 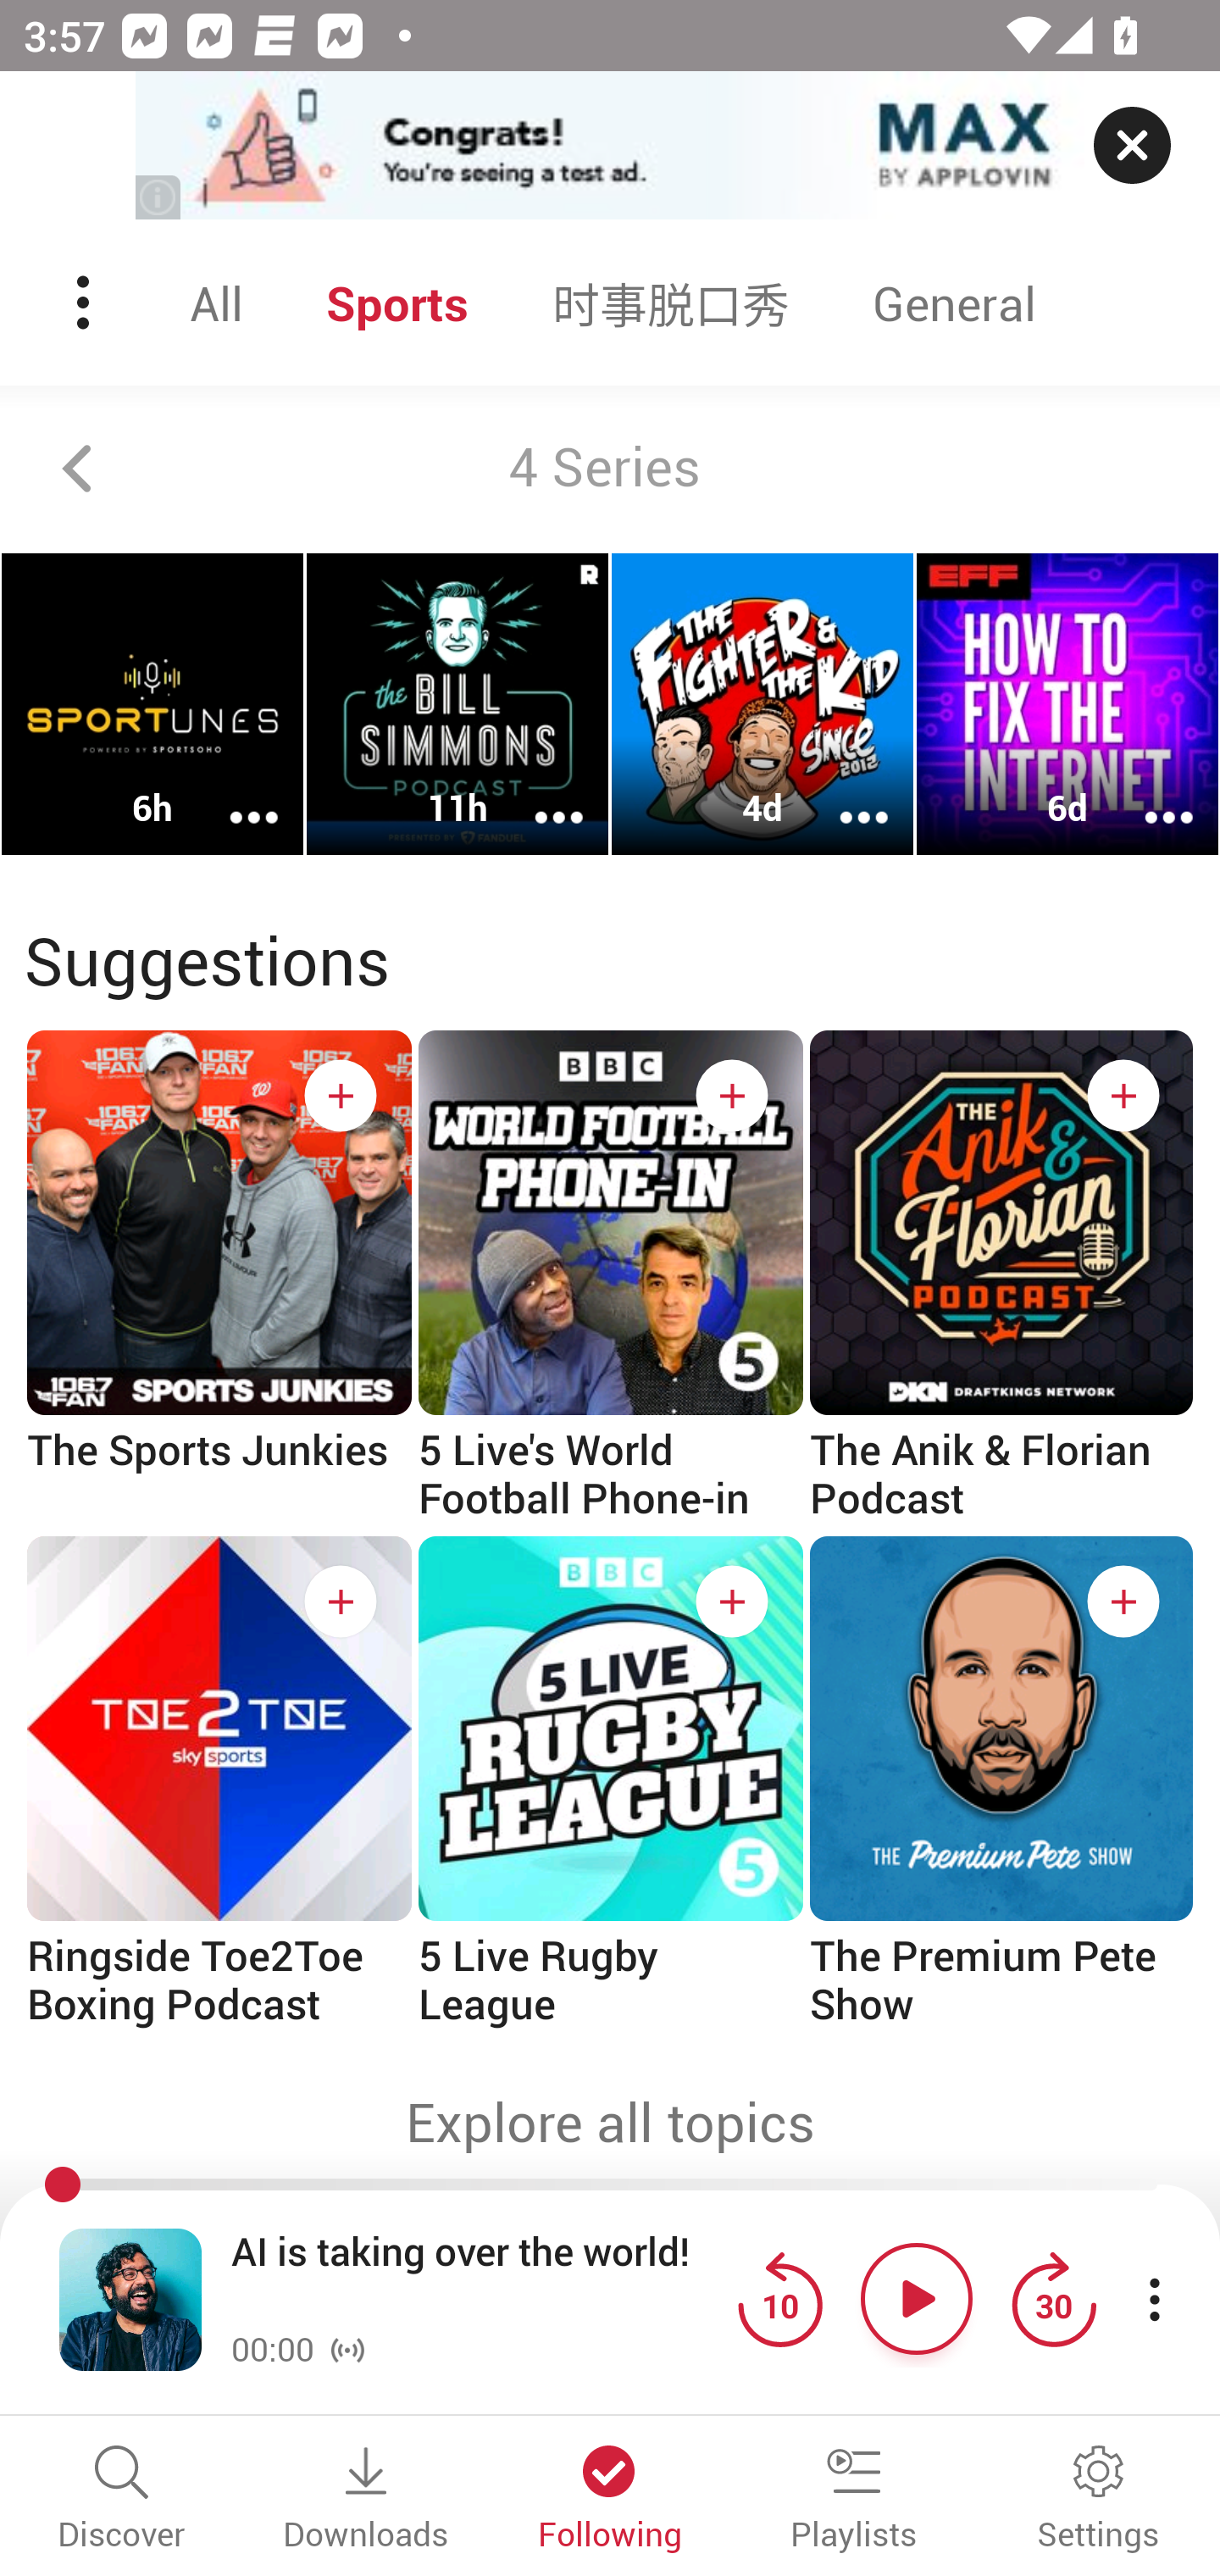 What do you see at coordinates (152, 704) in the screenshot?
I see `Sportunes HK 6h More options More options` at bounding box center [152, 704].